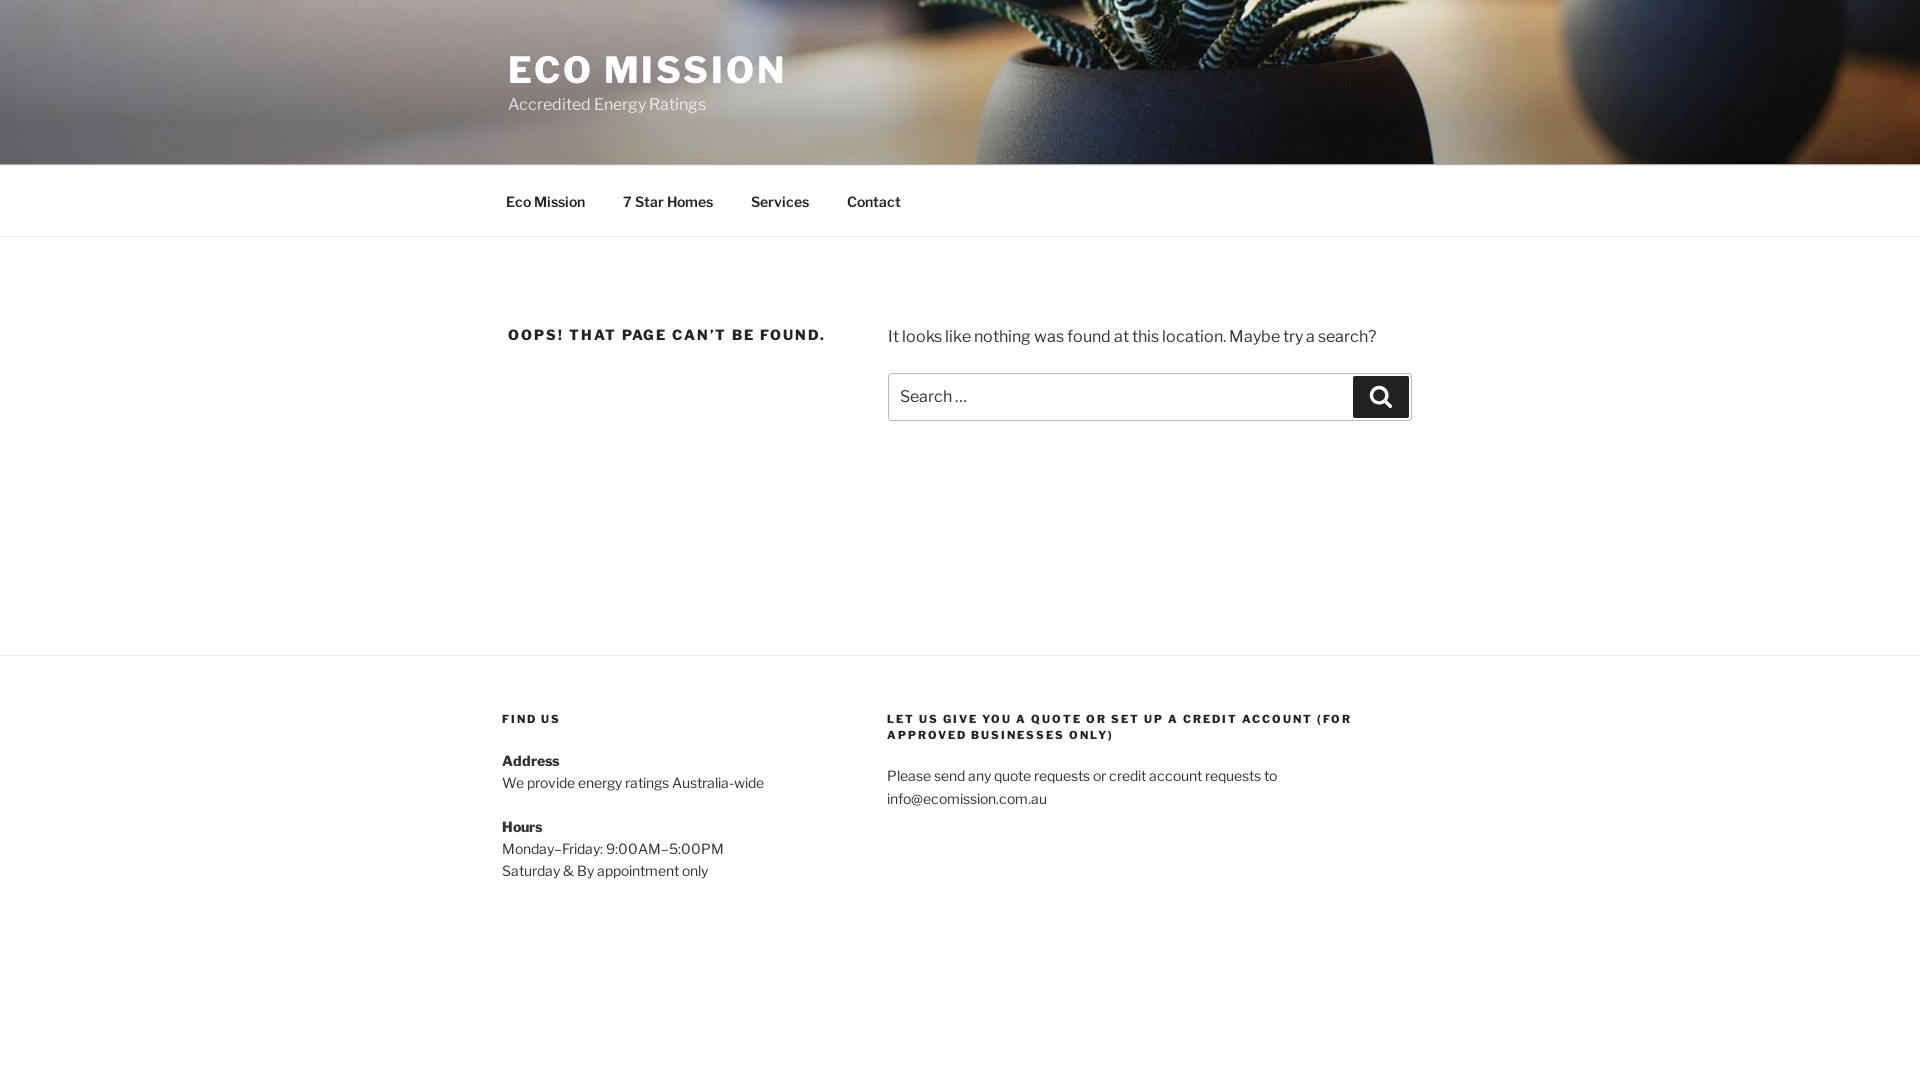  I want to click on ECO MISSION, so click(648, 70).